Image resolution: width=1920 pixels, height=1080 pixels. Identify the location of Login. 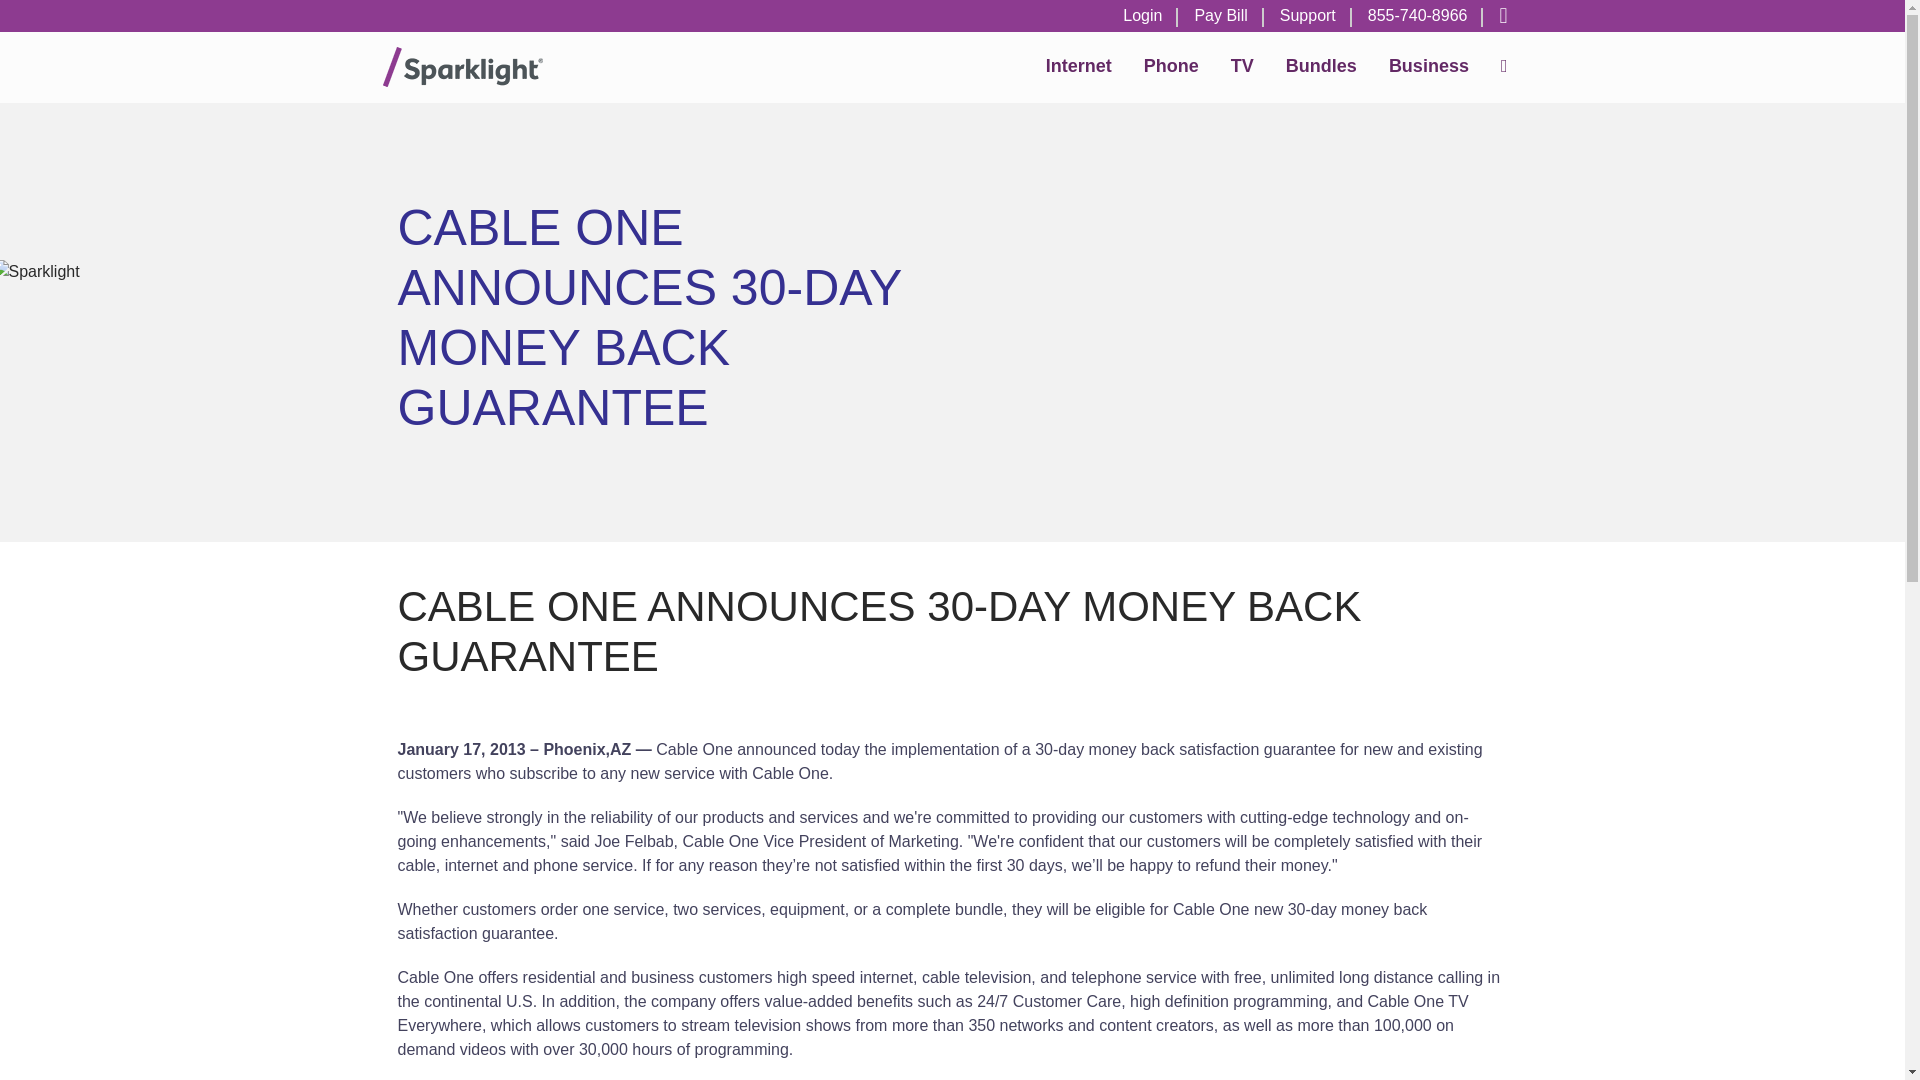
(1142, 16).